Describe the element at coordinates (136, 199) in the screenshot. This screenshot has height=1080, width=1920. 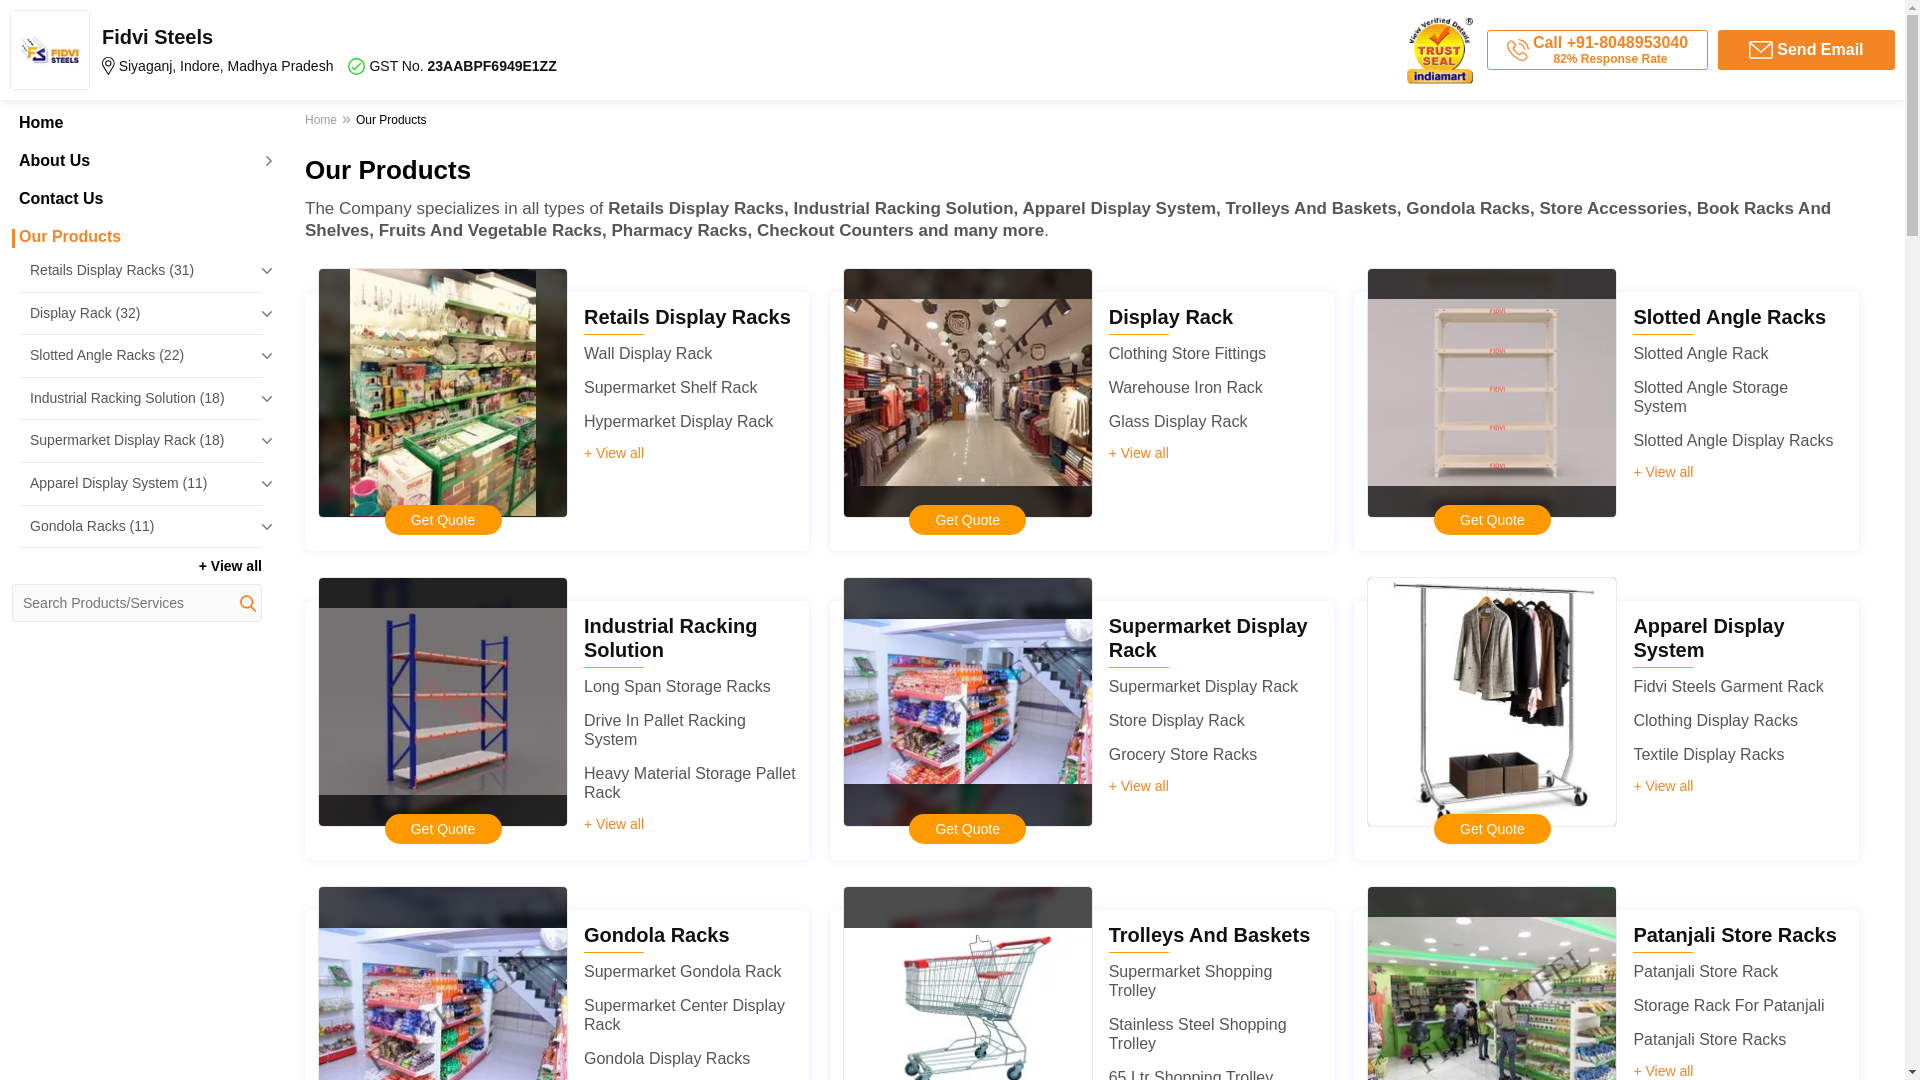
I see `Contact Us` at that location.